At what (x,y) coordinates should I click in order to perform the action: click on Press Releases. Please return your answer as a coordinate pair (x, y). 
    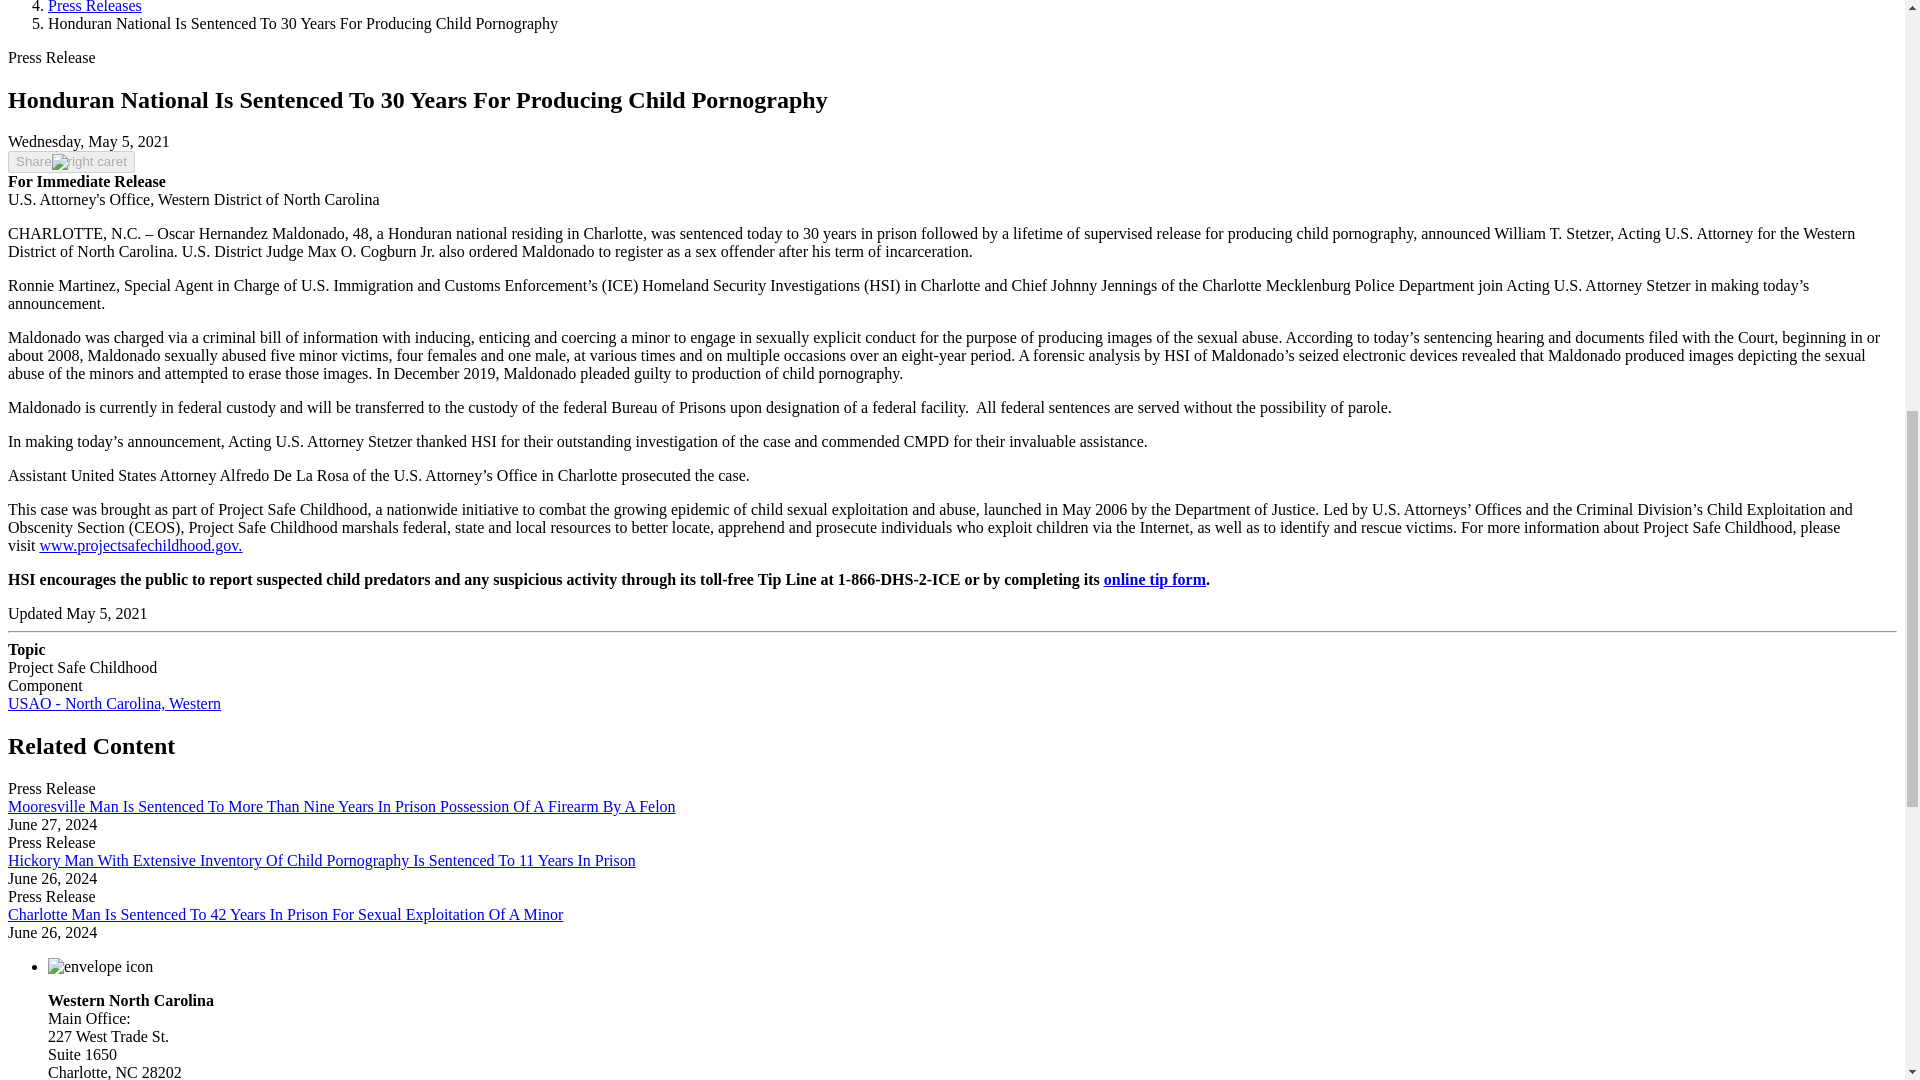
    Looking at the image, I should click on (95, 7).